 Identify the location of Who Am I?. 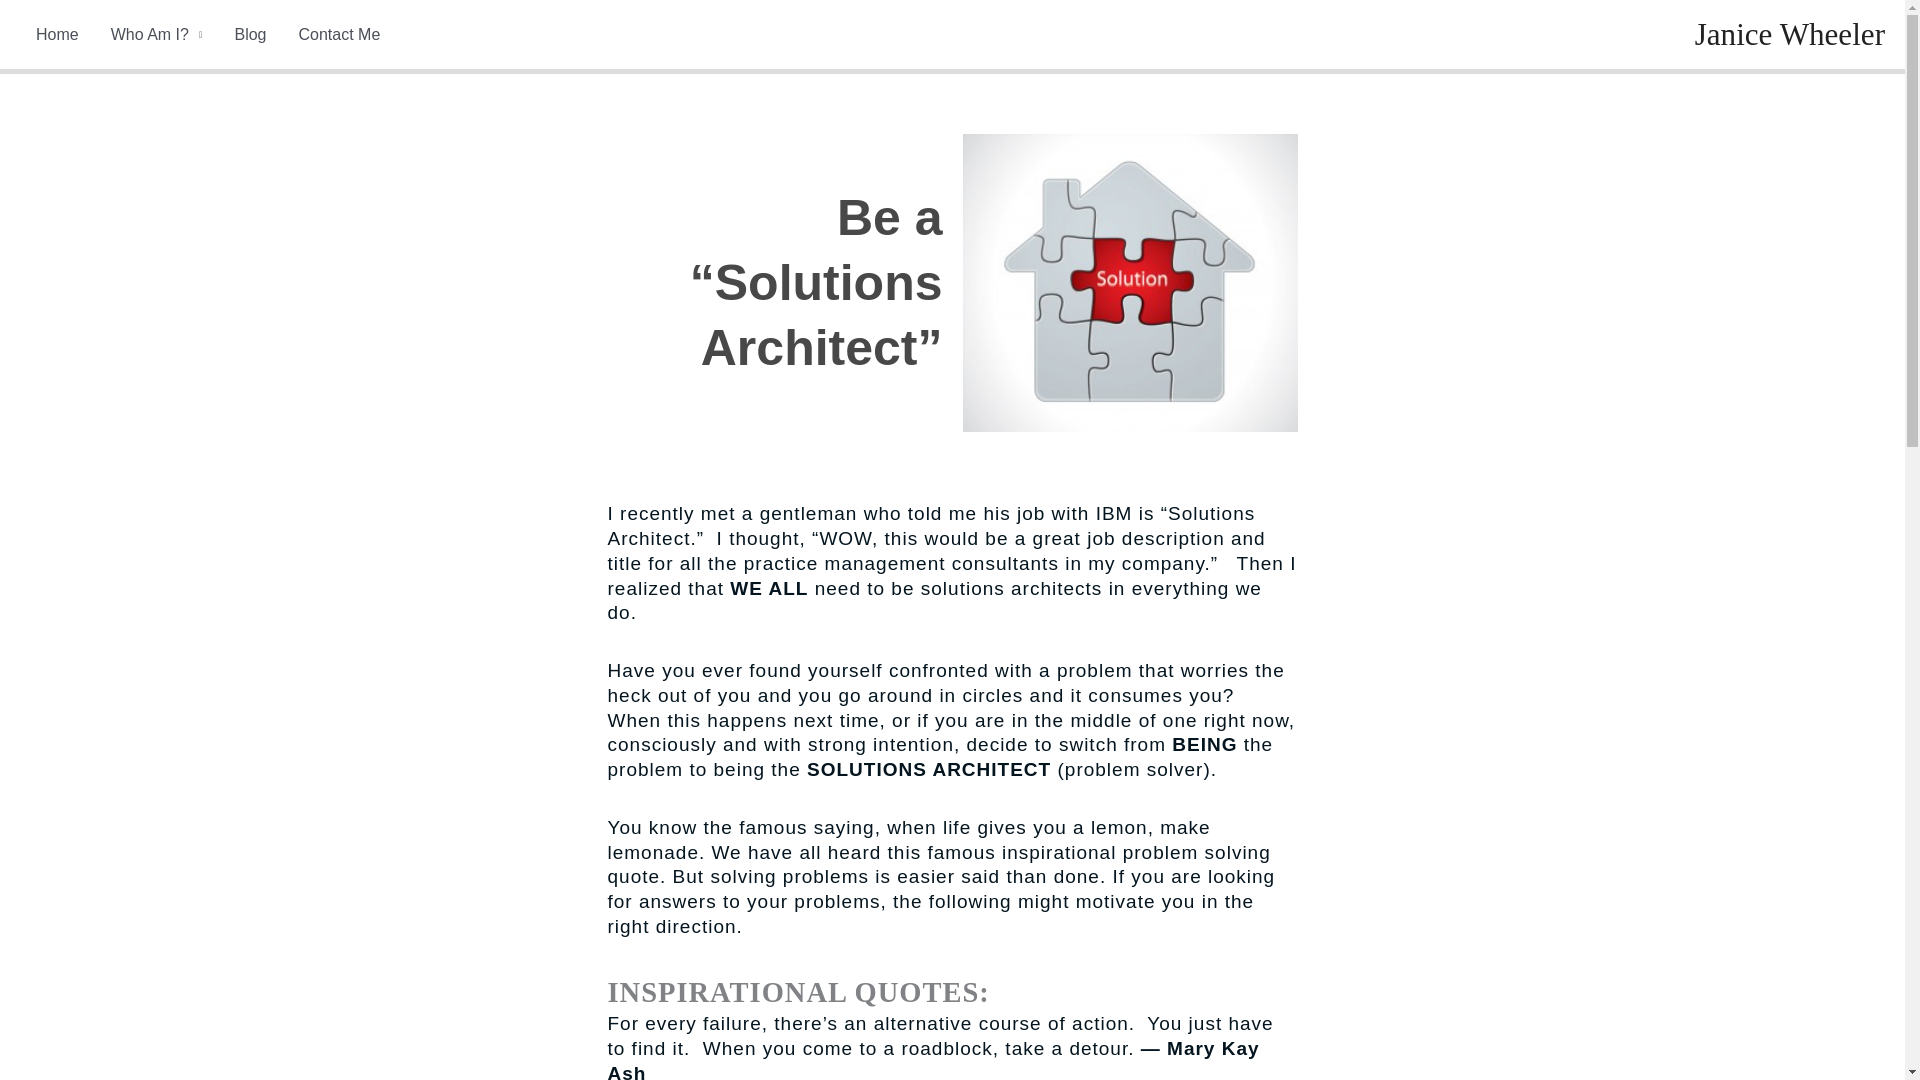
(156, 34).